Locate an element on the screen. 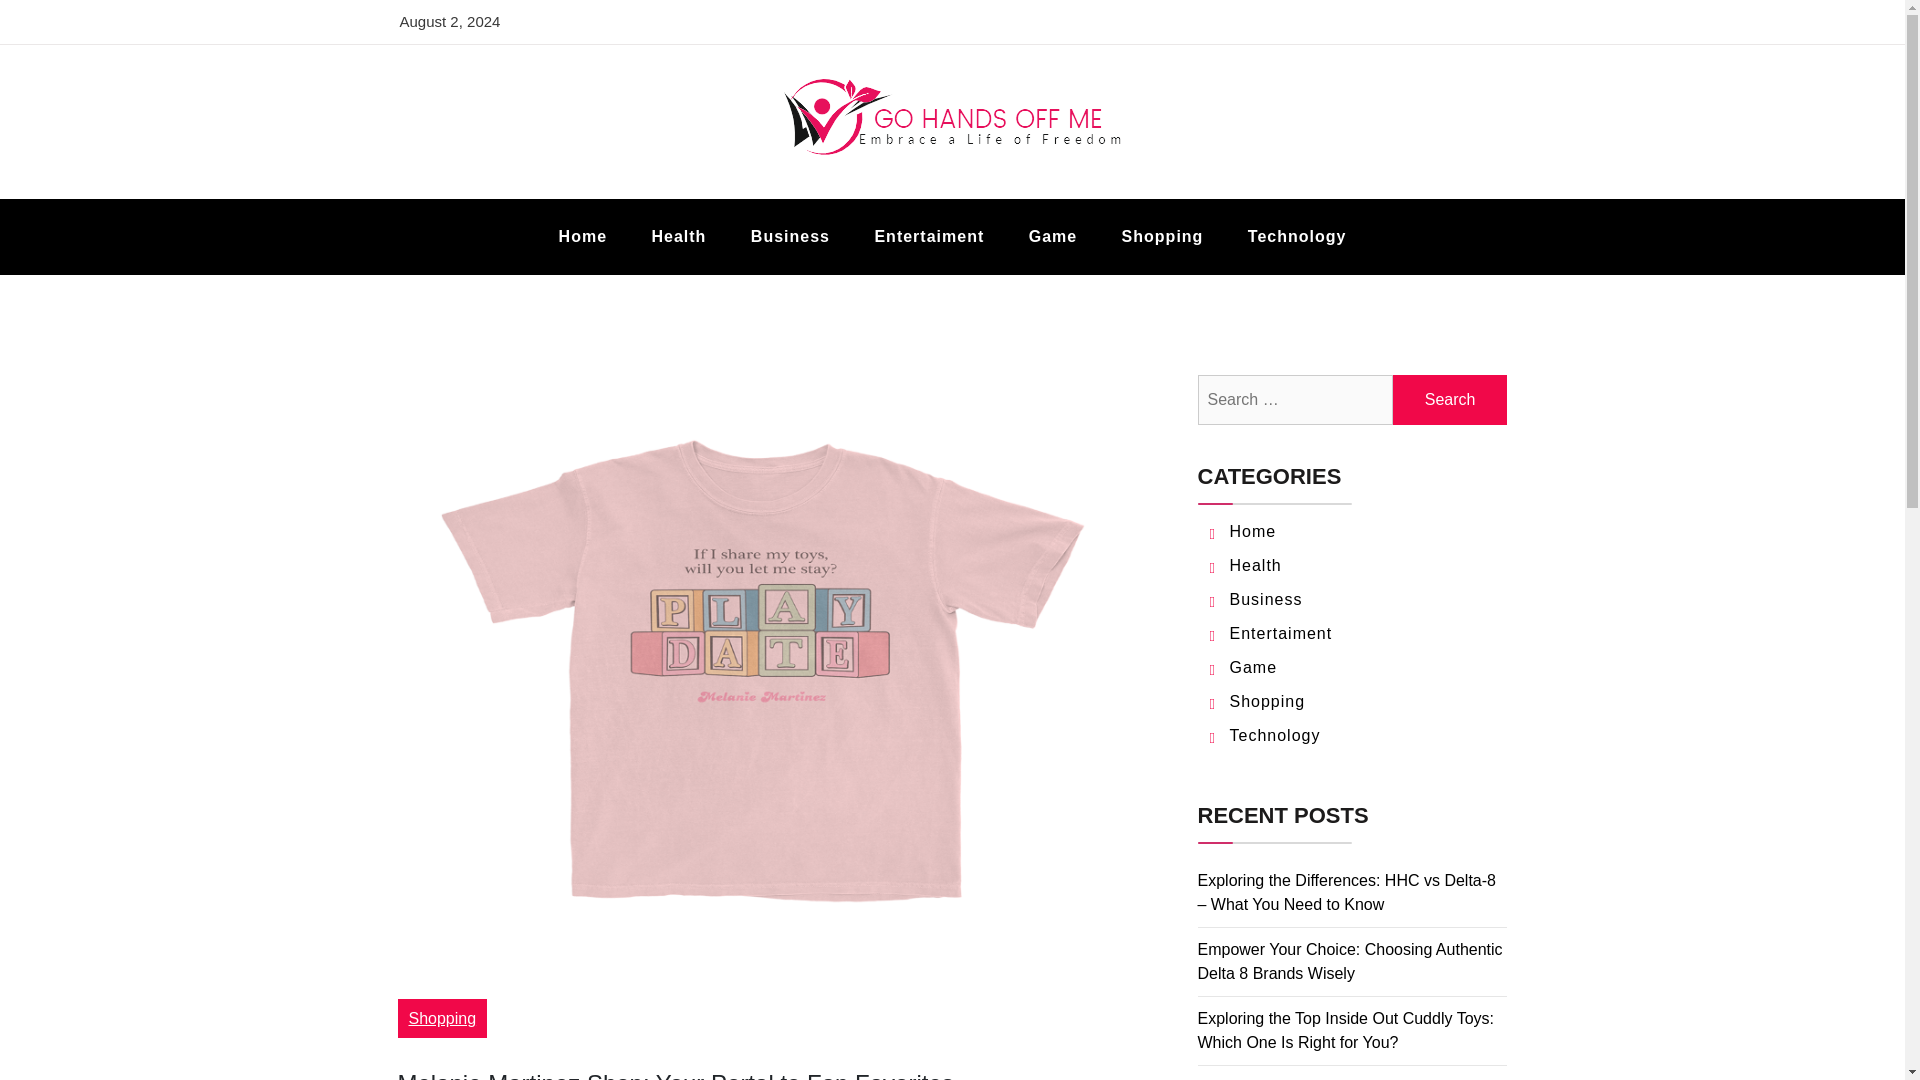 This screenshot has height=1080, width=1920. Business is located at coordinates (790, 236).